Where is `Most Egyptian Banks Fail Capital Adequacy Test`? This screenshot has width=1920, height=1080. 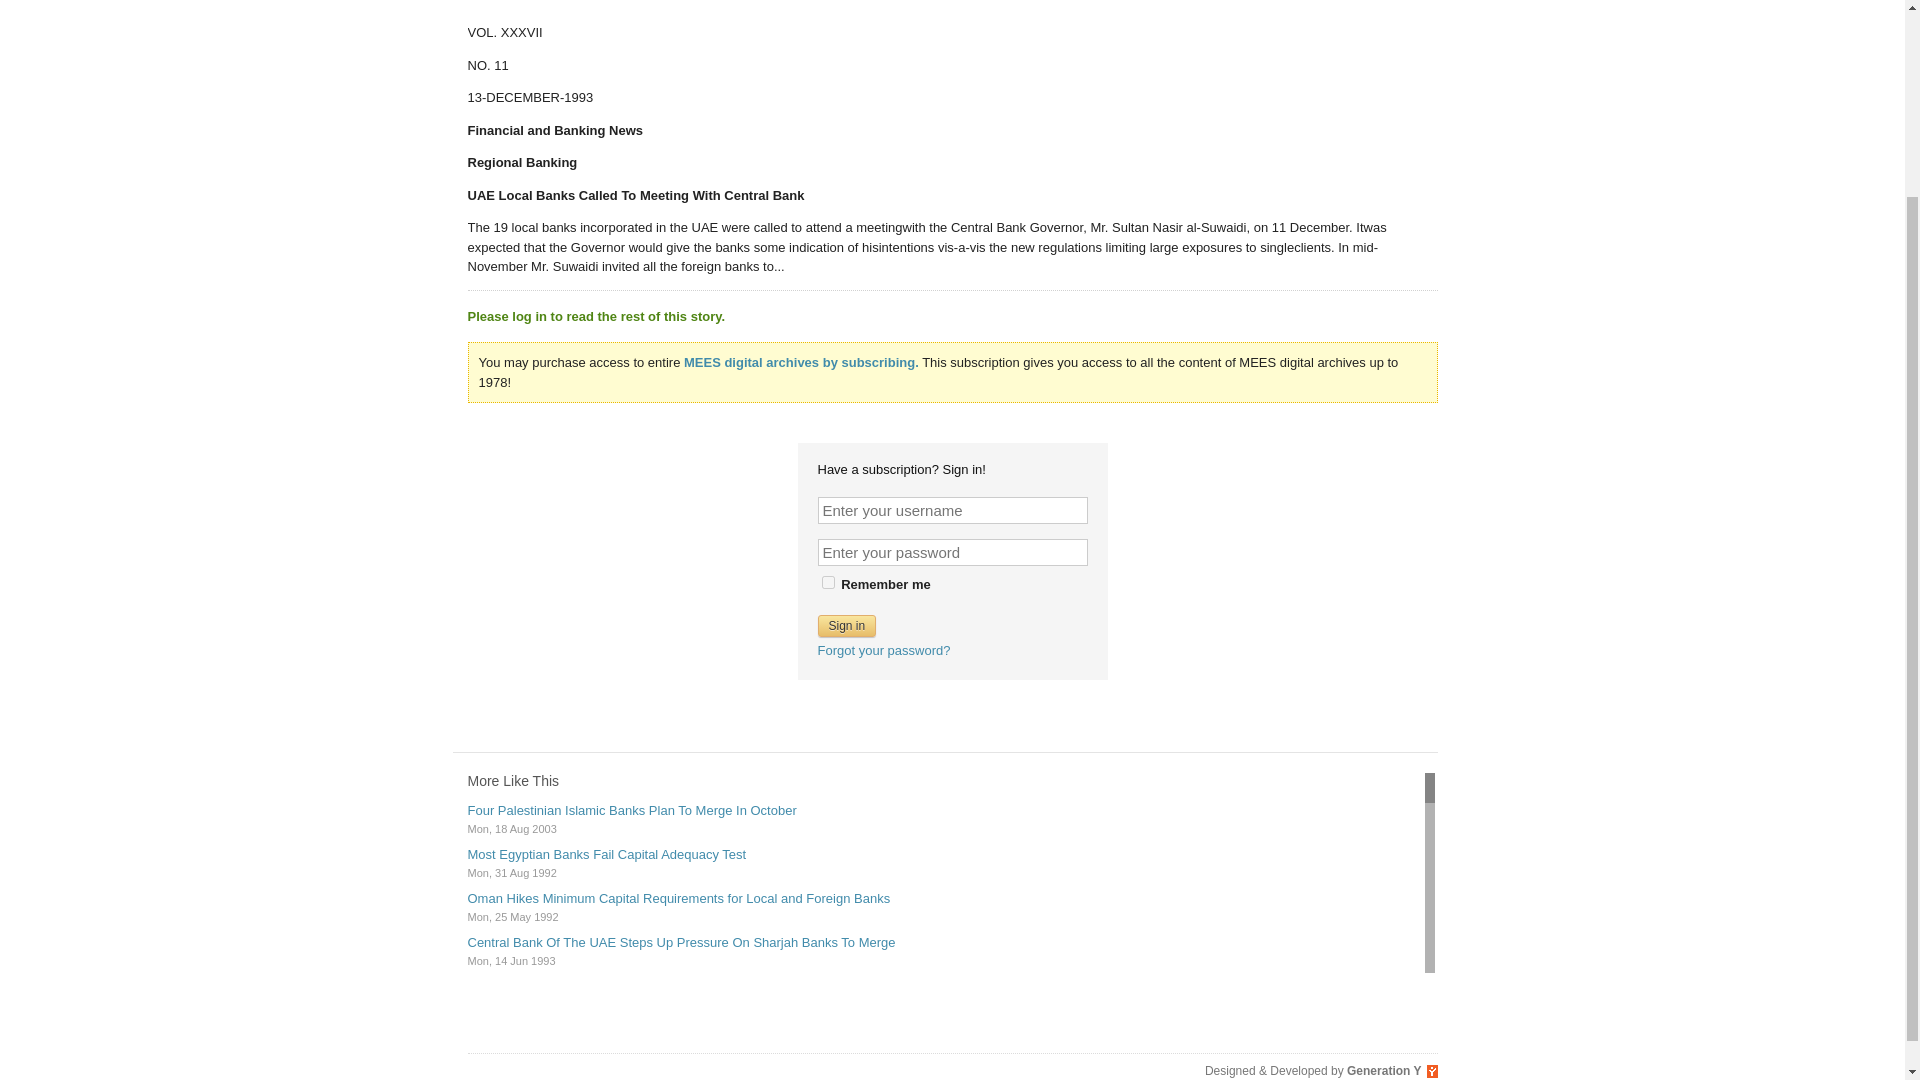 Most Egyptian Banks Fail Capital Adequacy Test is located at coordinates (607, 854).